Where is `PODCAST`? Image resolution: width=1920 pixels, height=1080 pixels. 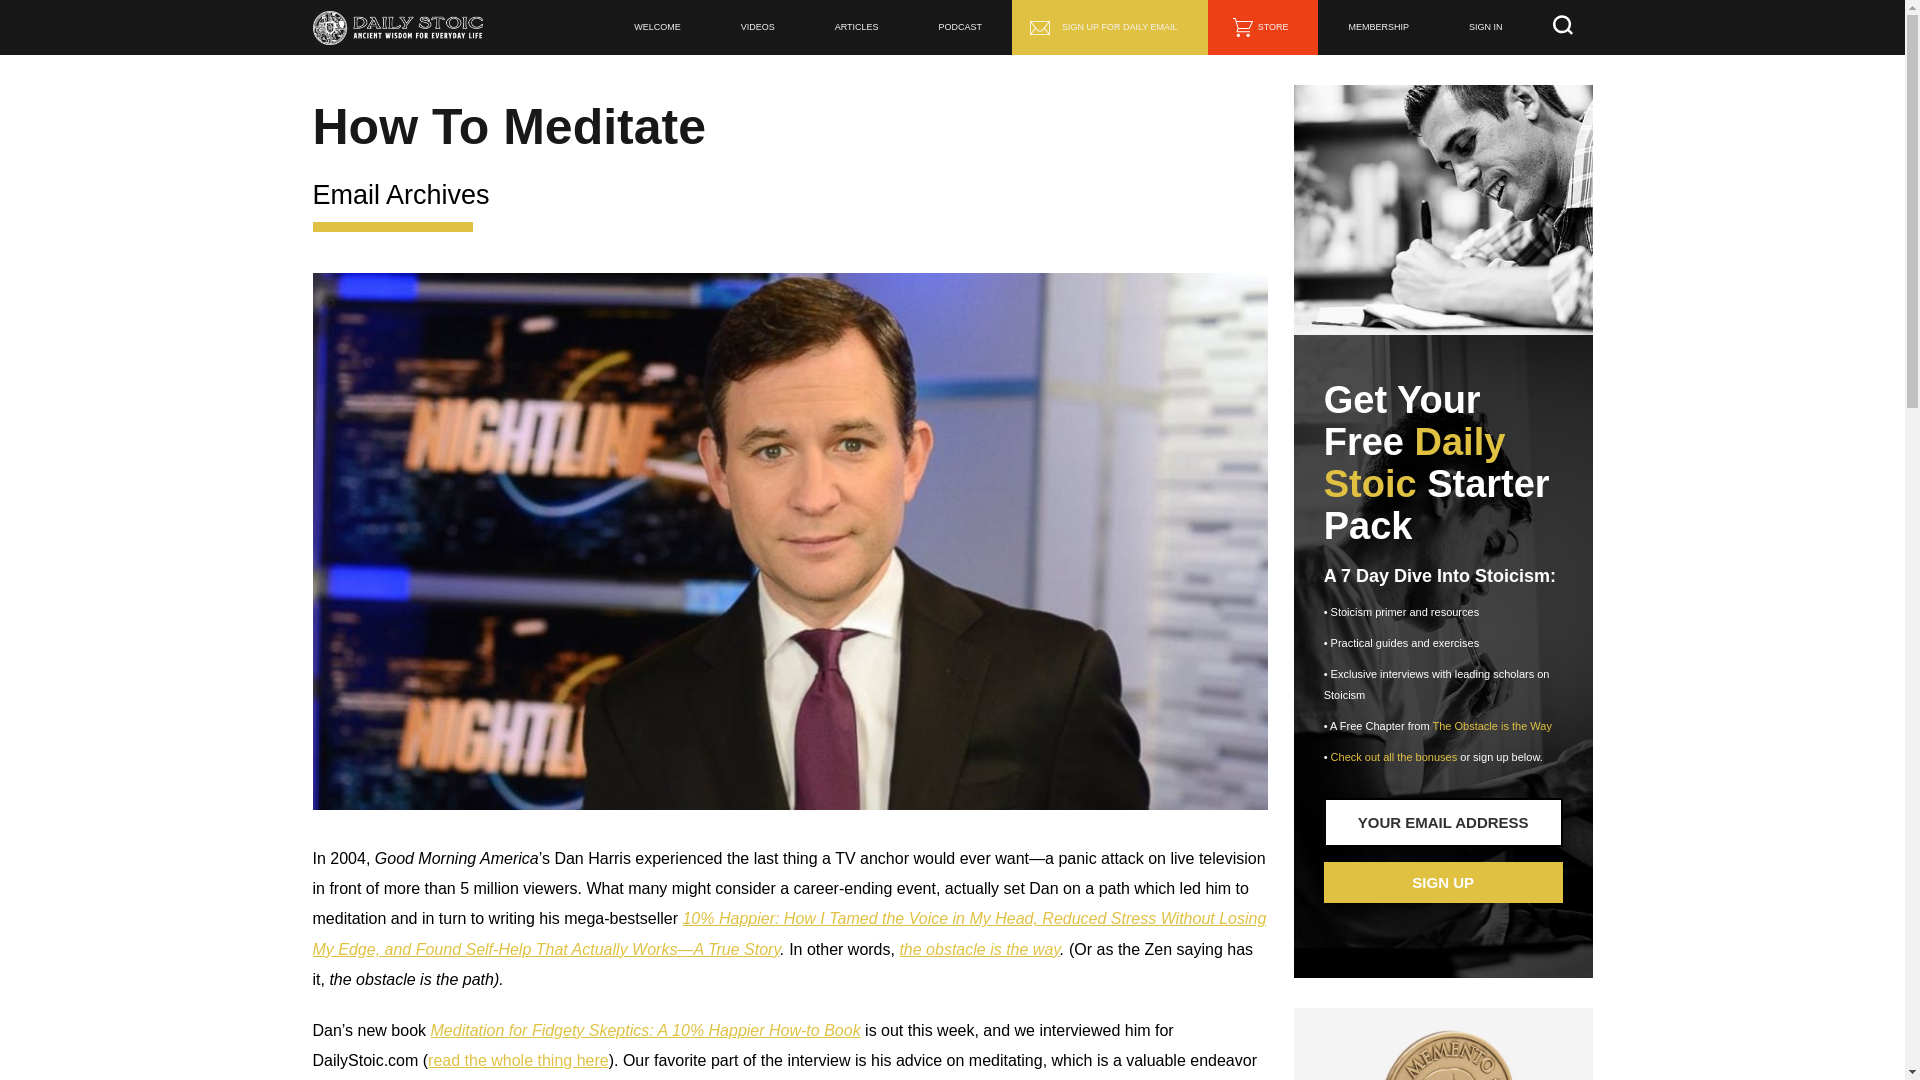
PODCAST is located at coordinates (960, 28).